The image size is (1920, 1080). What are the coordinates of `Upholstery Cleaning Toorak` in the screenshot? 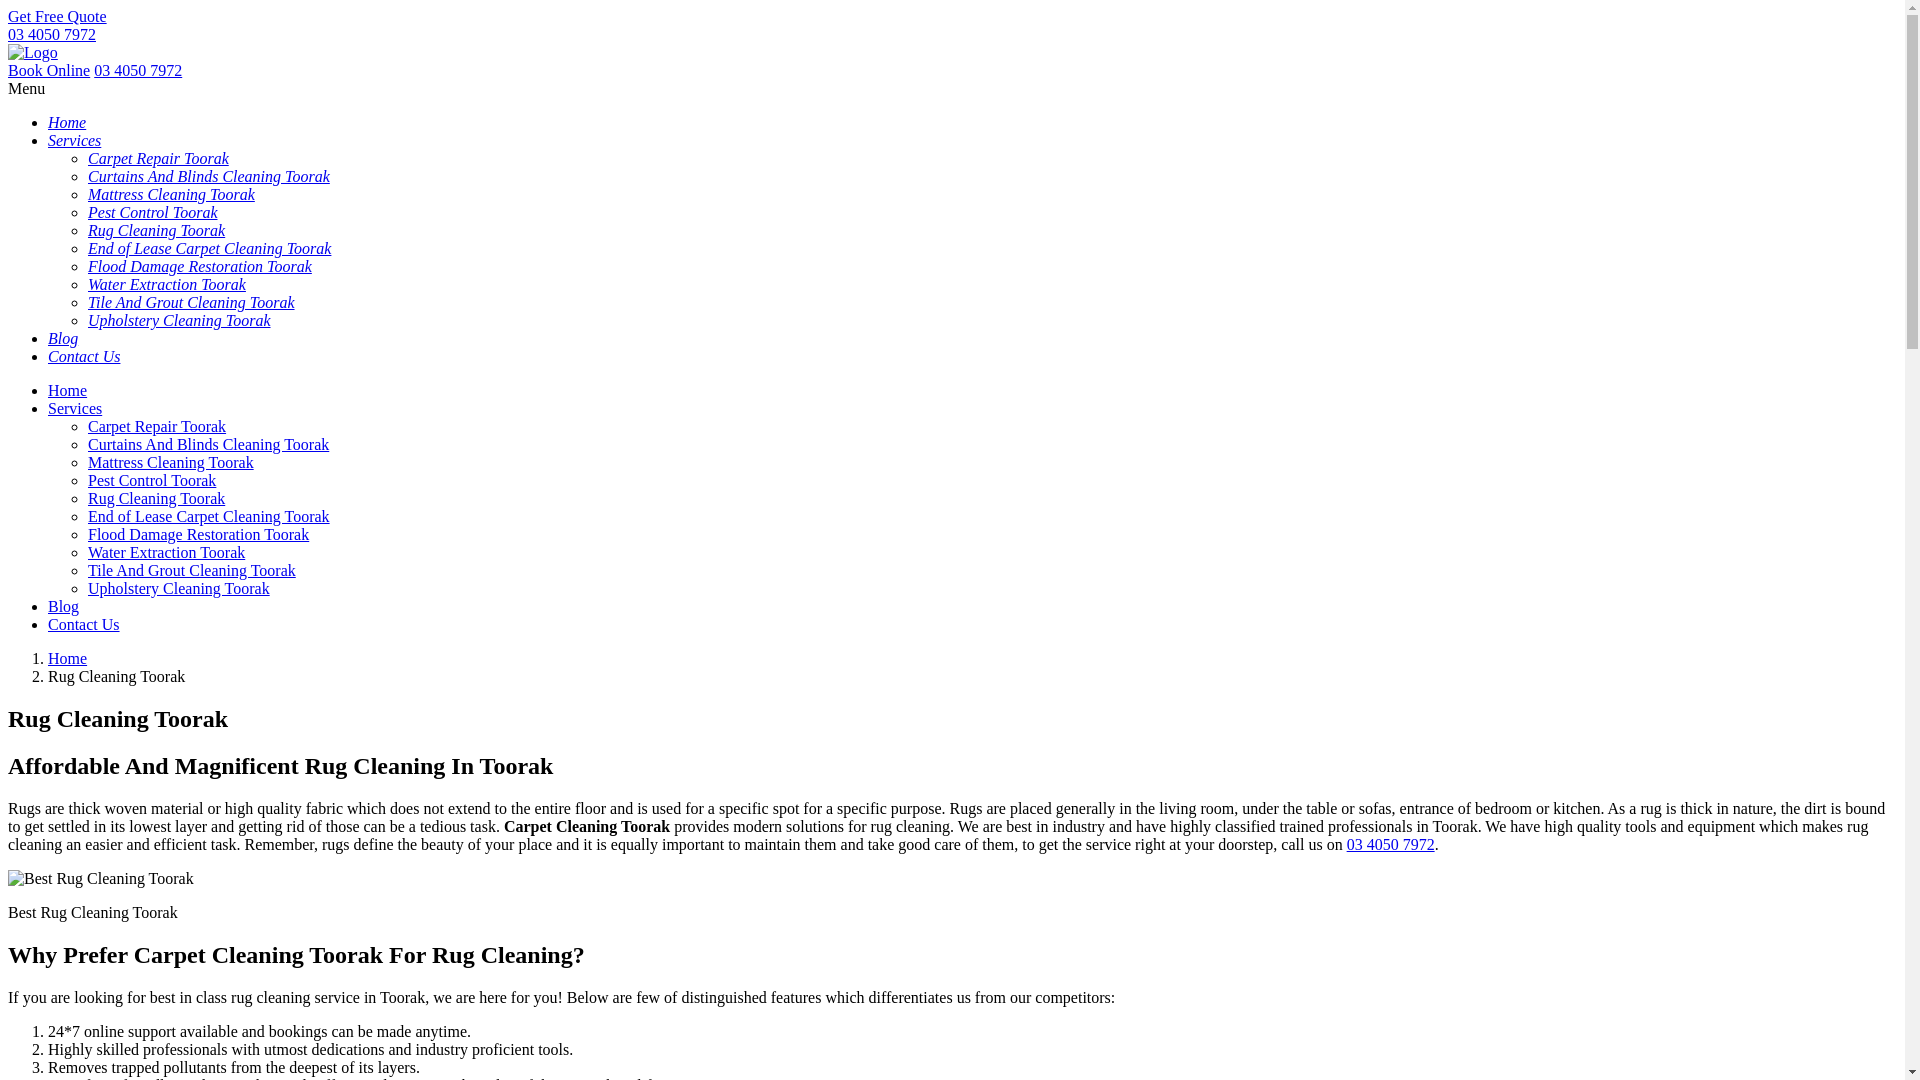 It's located at (179, 588).